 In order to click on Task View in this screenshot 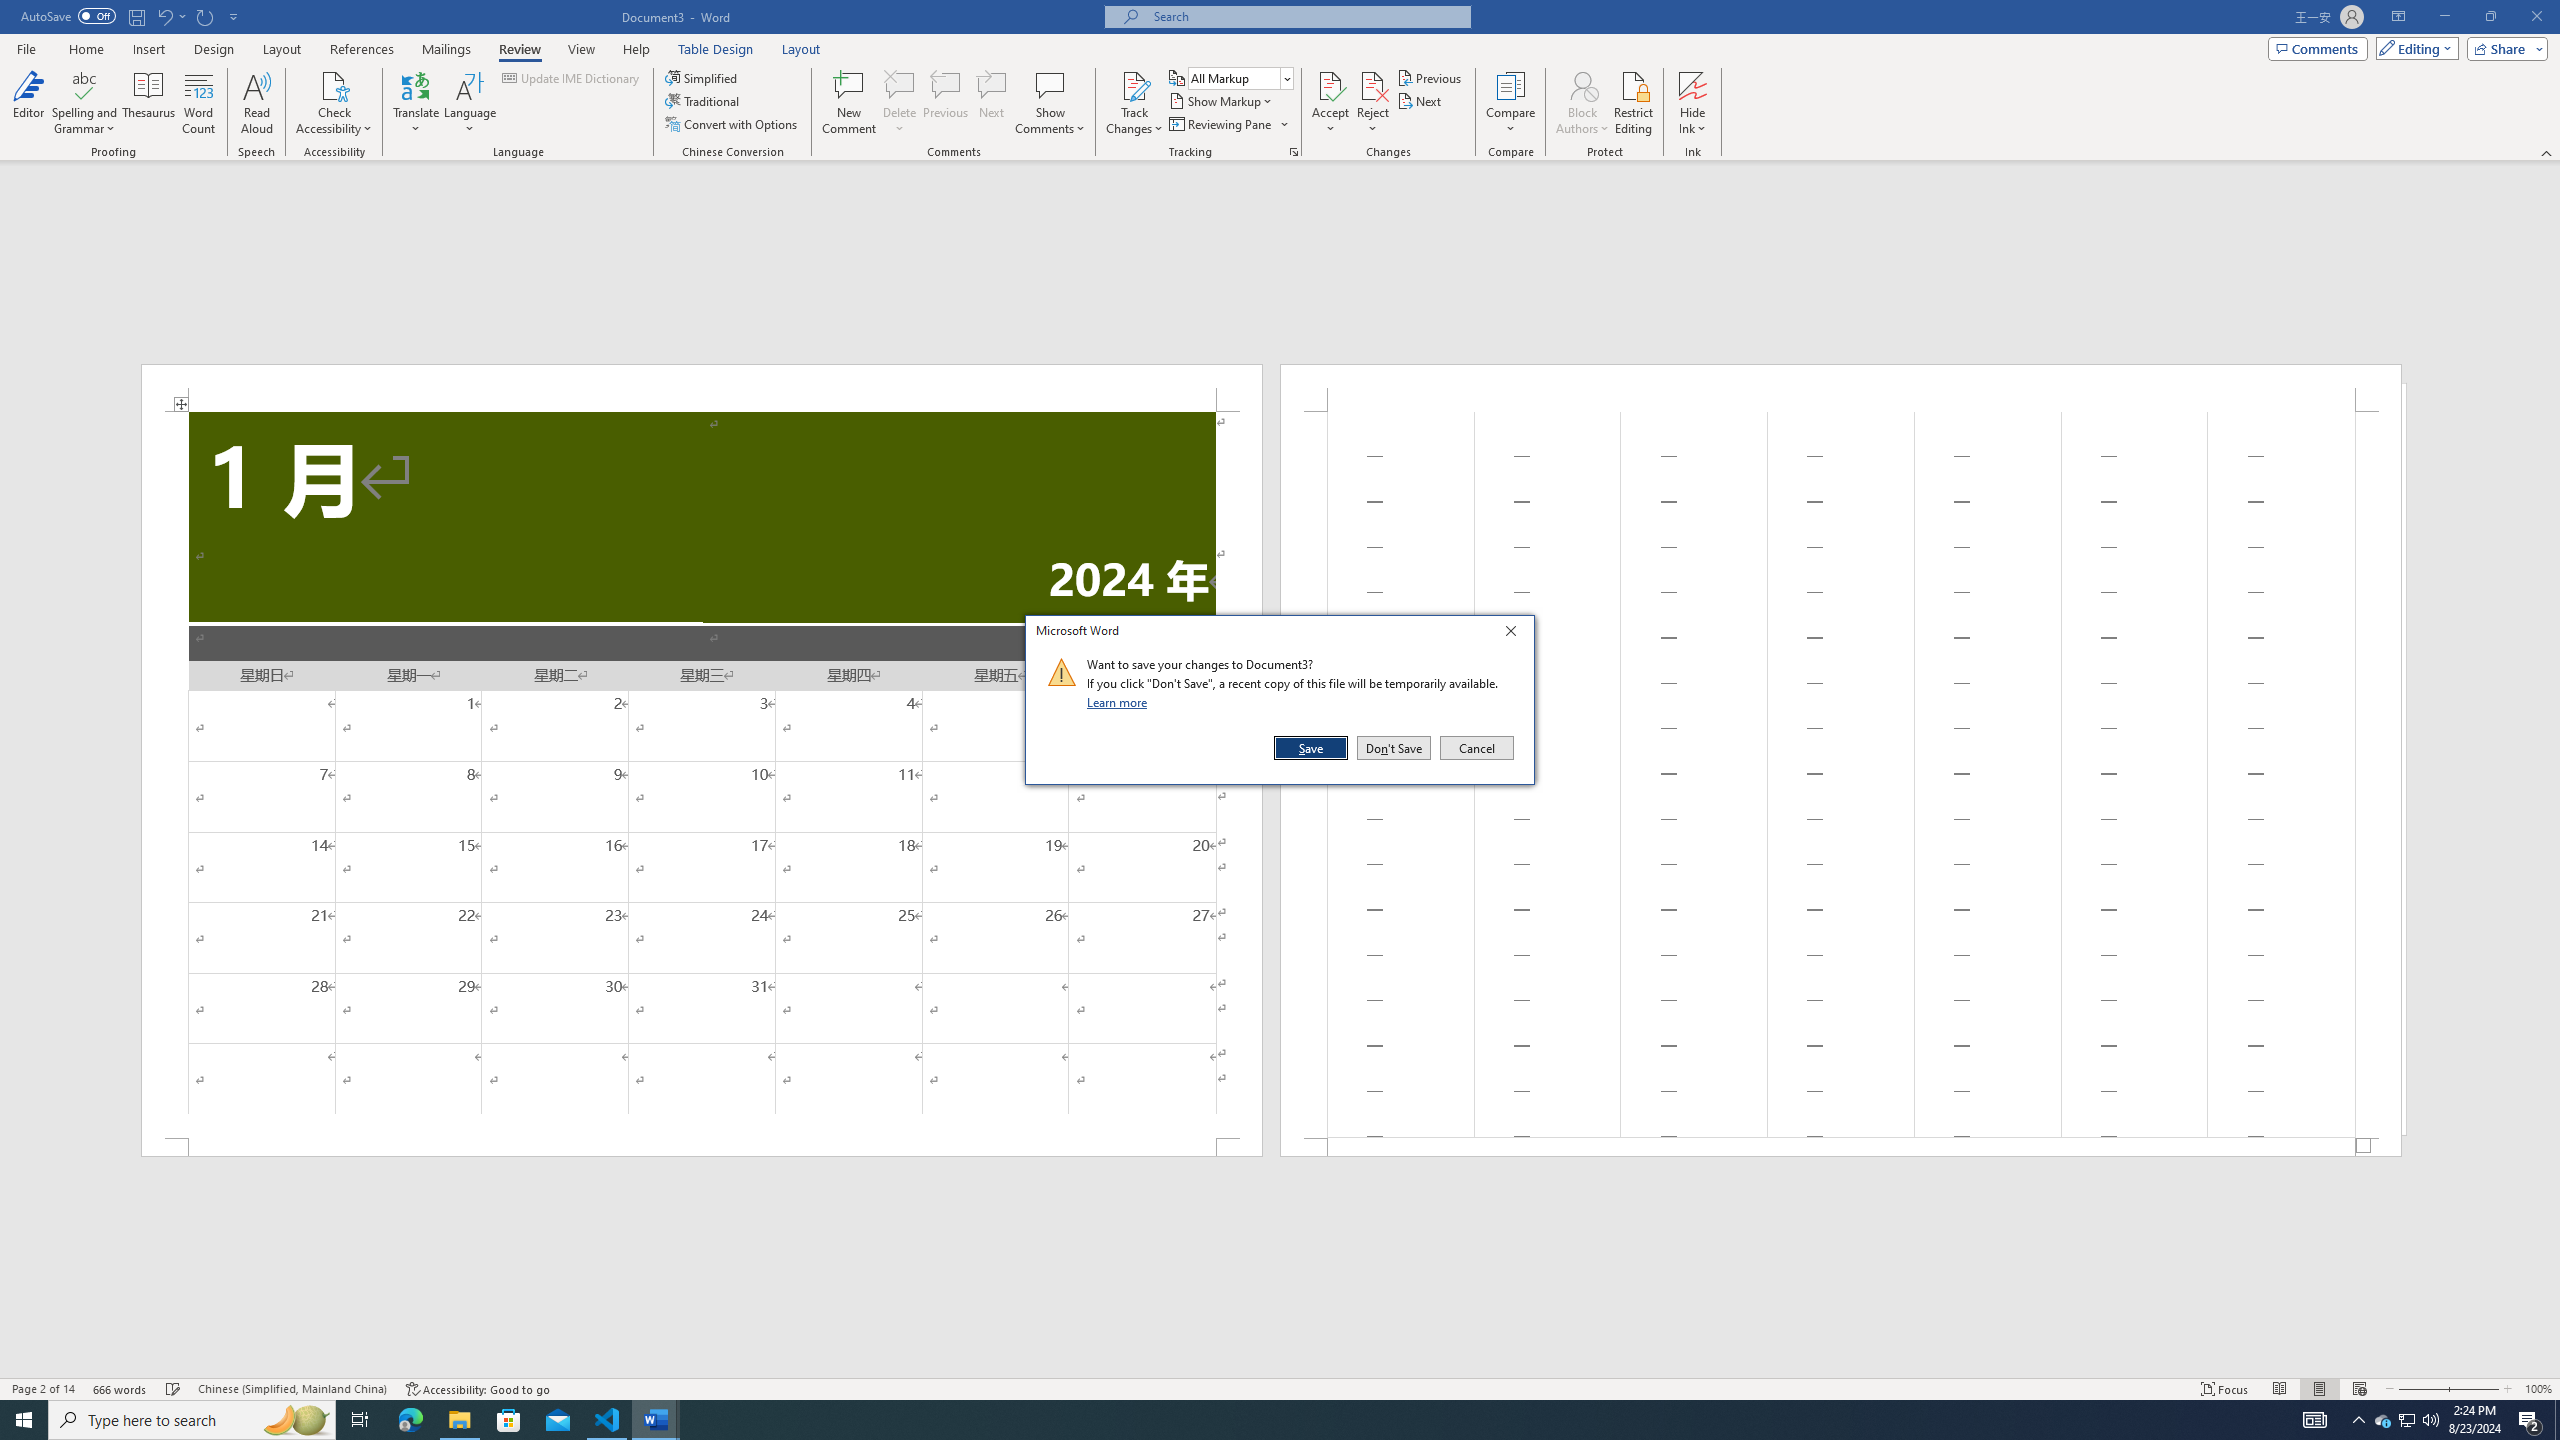, I will do `click(360, 1420)`.